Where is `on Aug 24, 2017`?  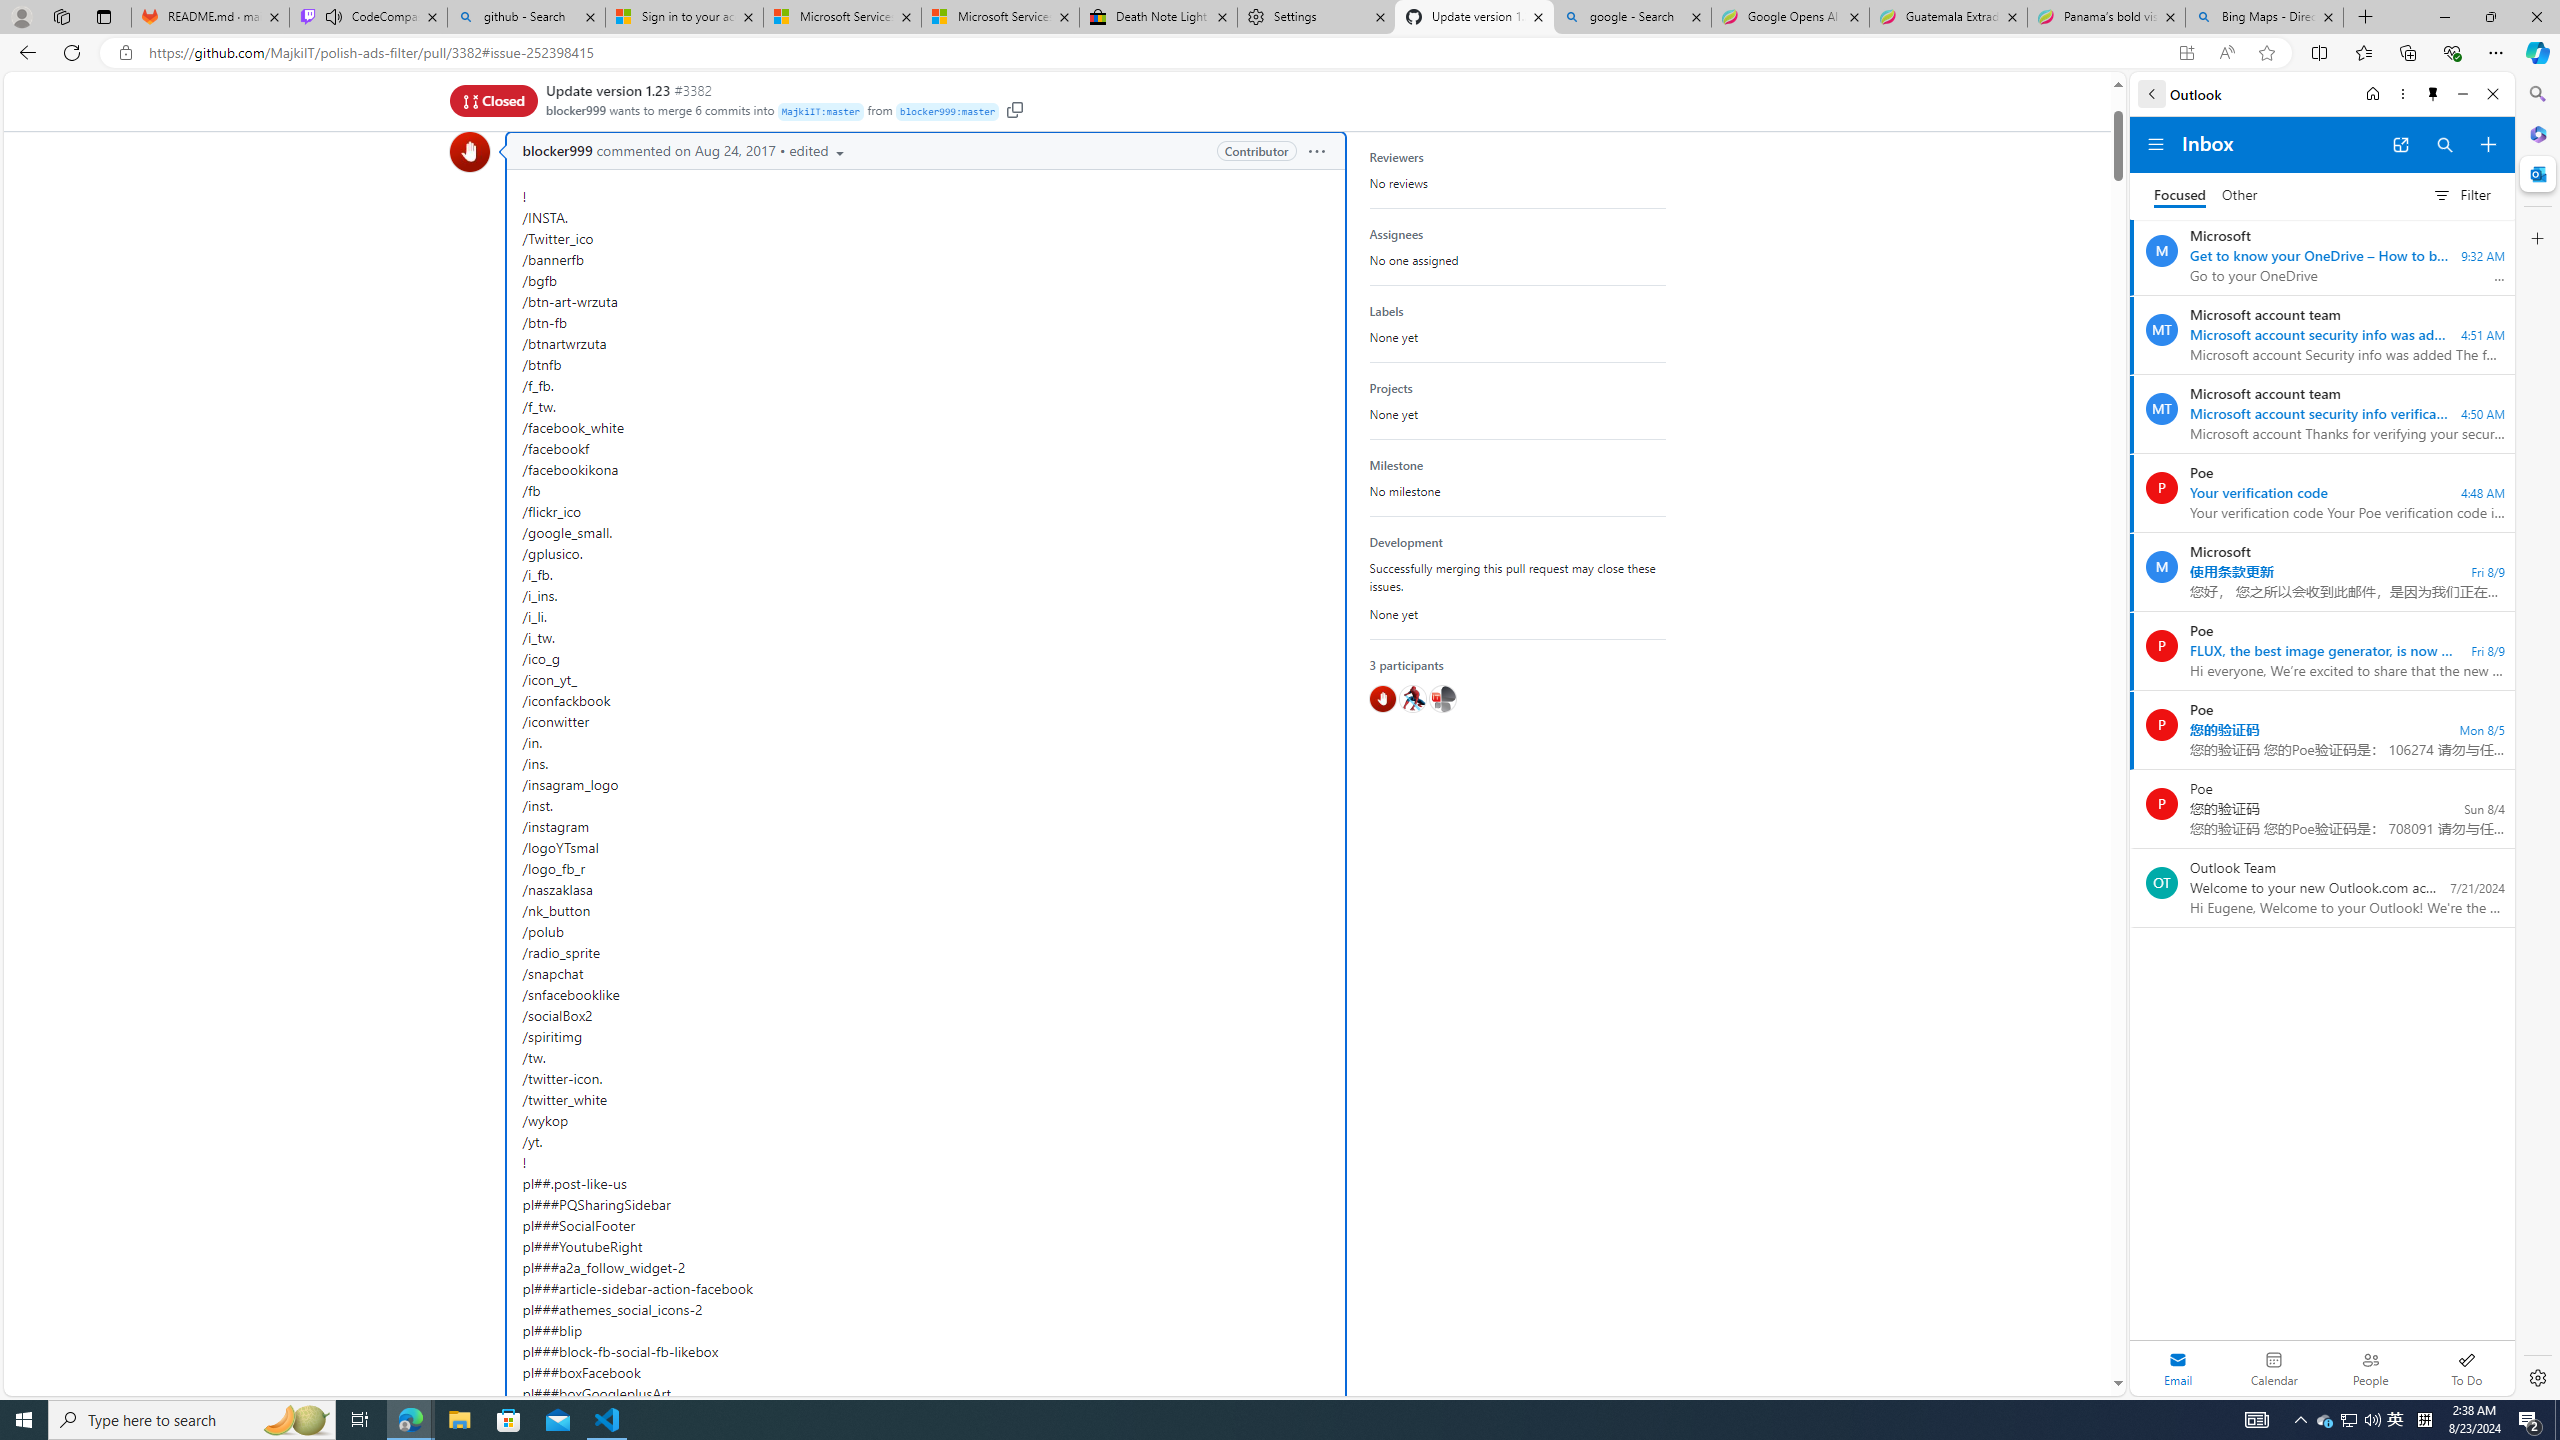
on Aug 24, 2017 is located at coordinates (724, 151).